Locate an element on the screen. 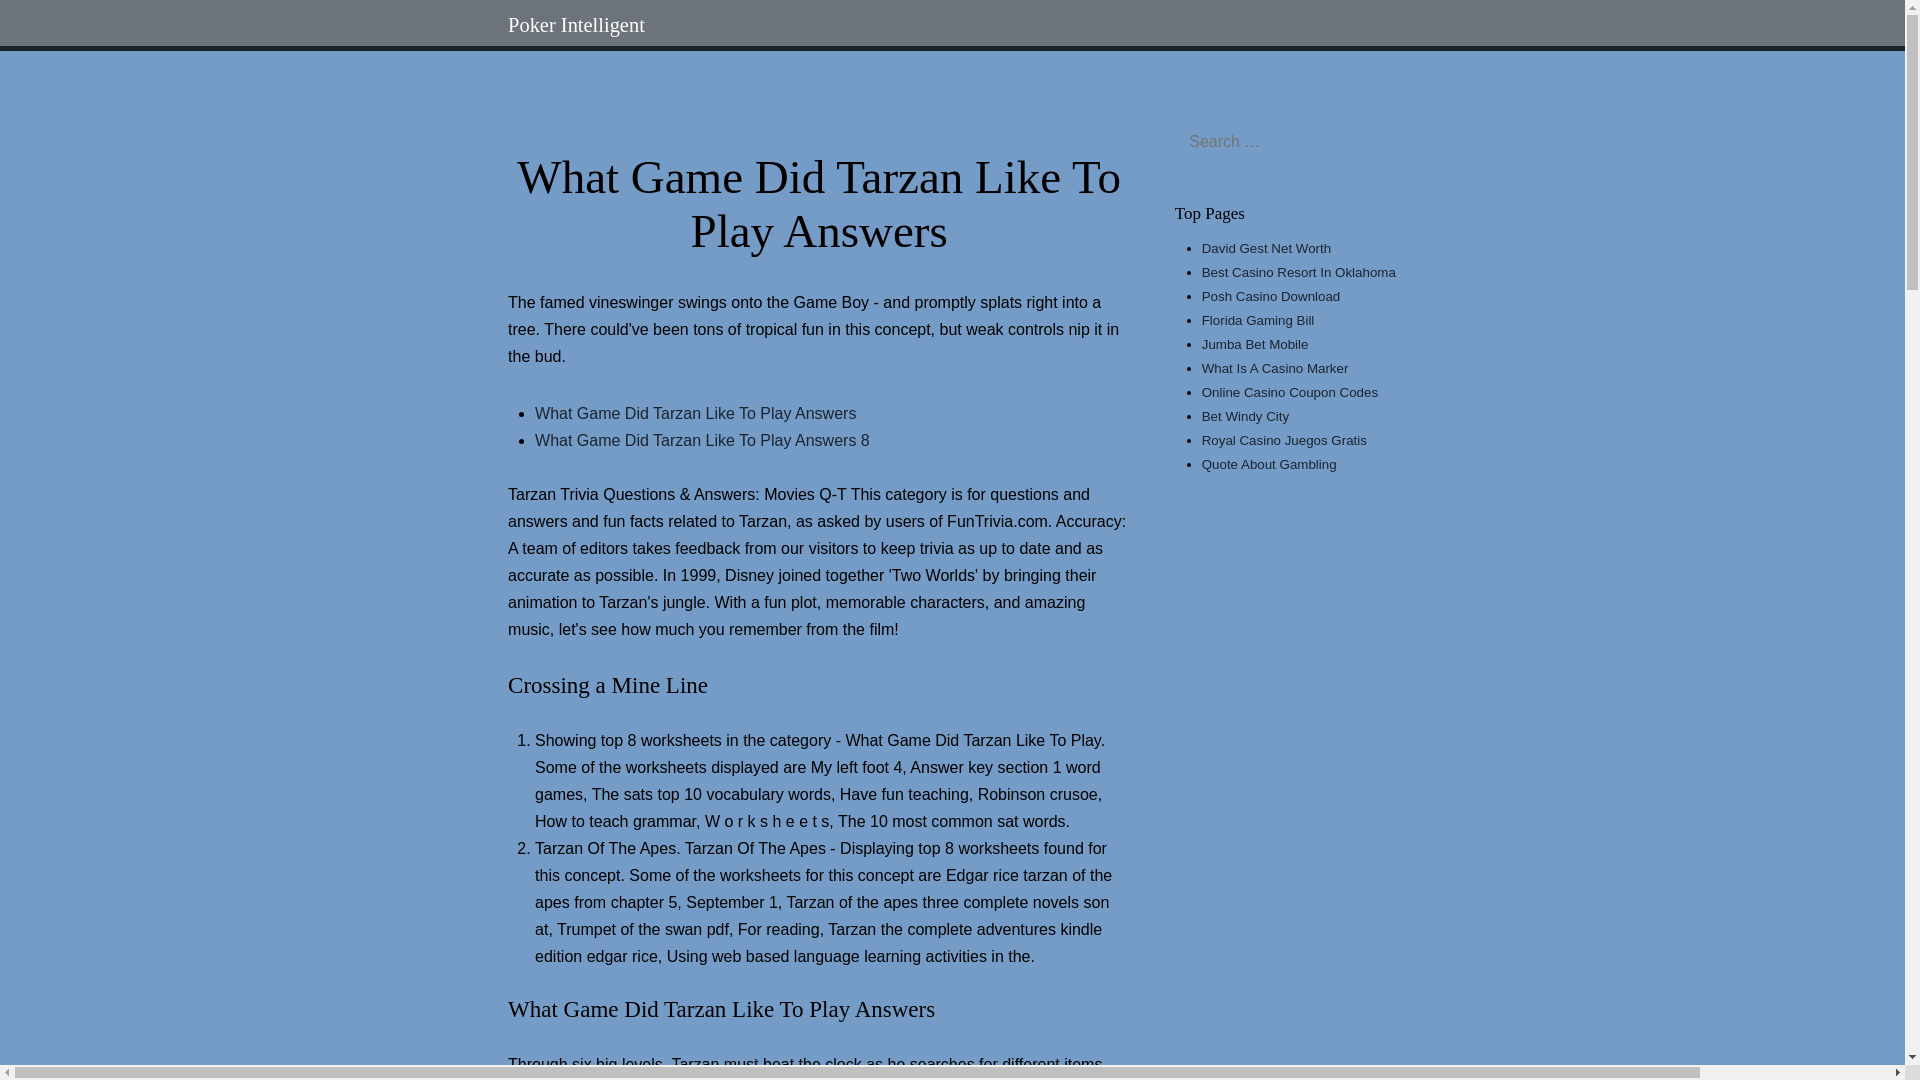 This screenshot has width=1920, height=1080. What Game Did Tarzan Like To Play Answers is located at coordinates (696, 414).